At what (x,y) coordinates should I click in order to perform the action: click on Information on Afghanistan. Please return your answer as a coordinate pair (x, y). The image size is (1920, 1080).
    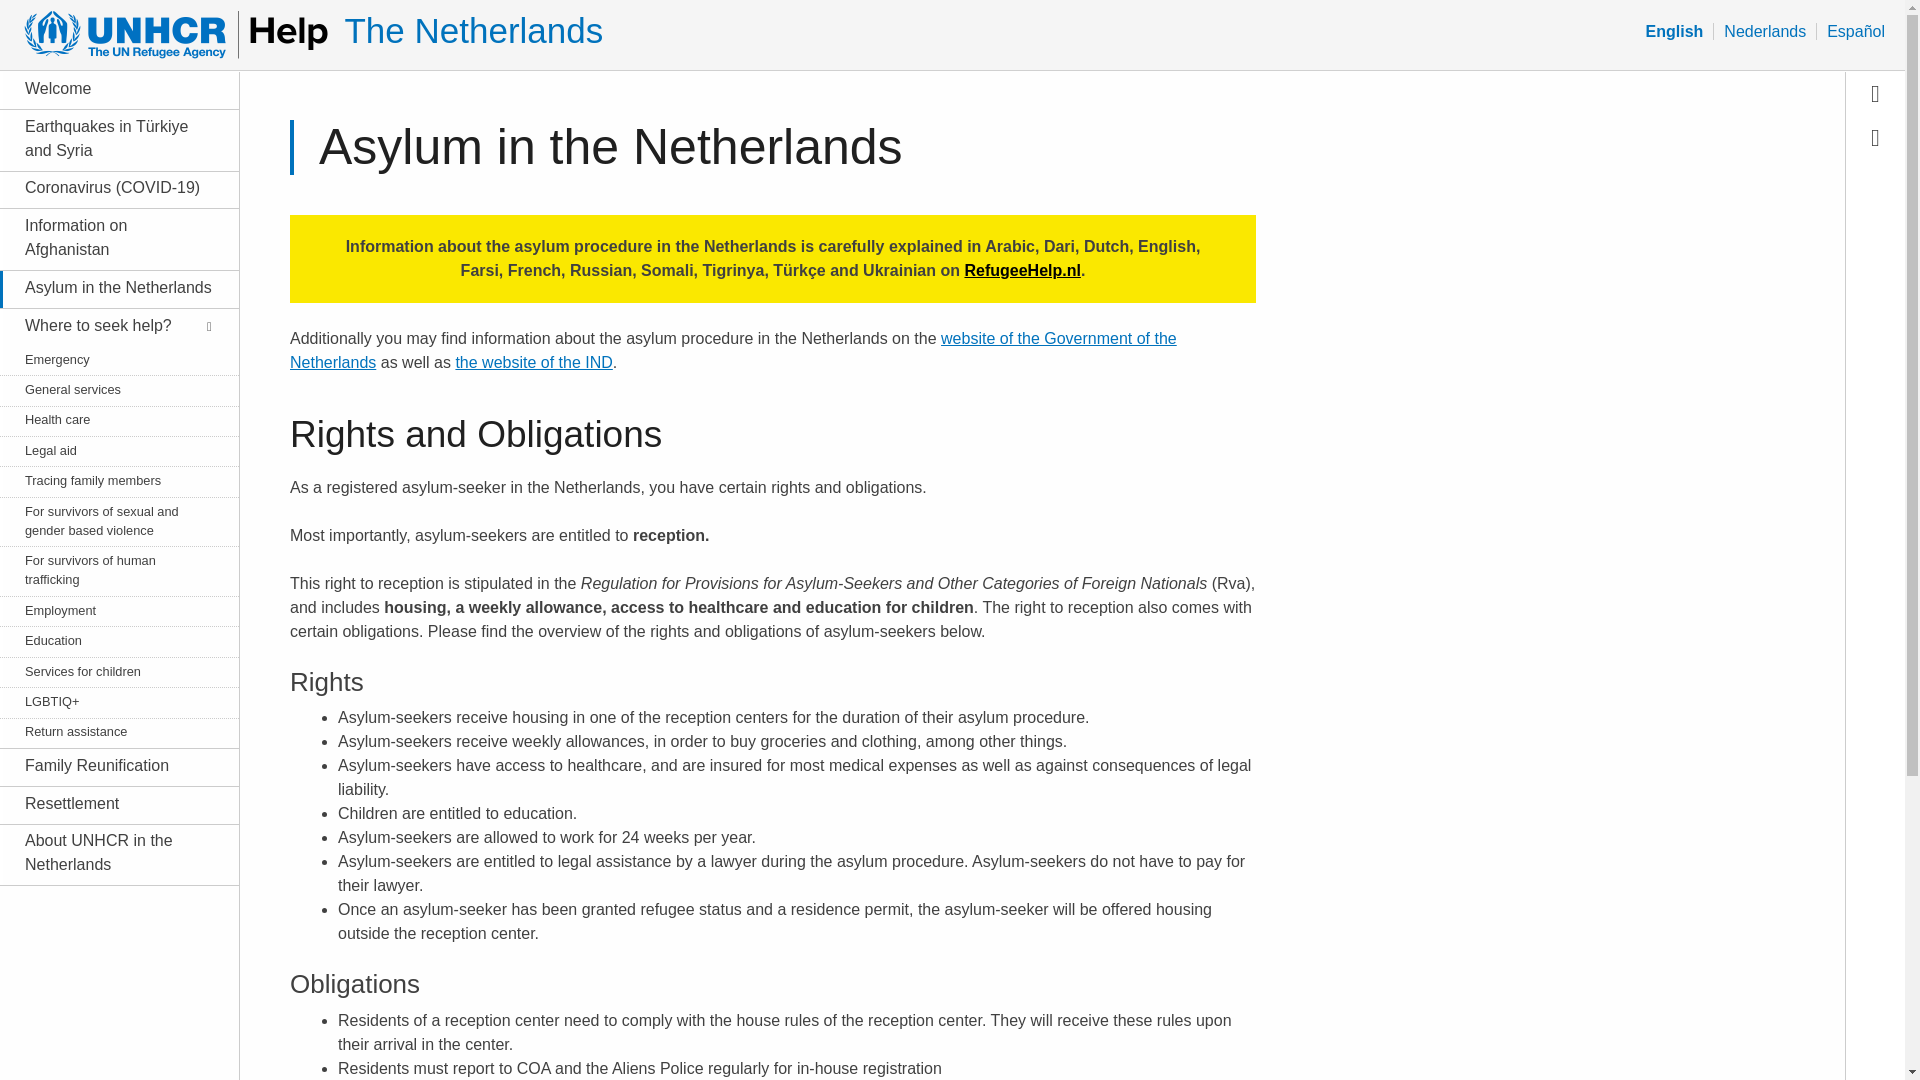
    Looking at the image, I should click on (108, 238).